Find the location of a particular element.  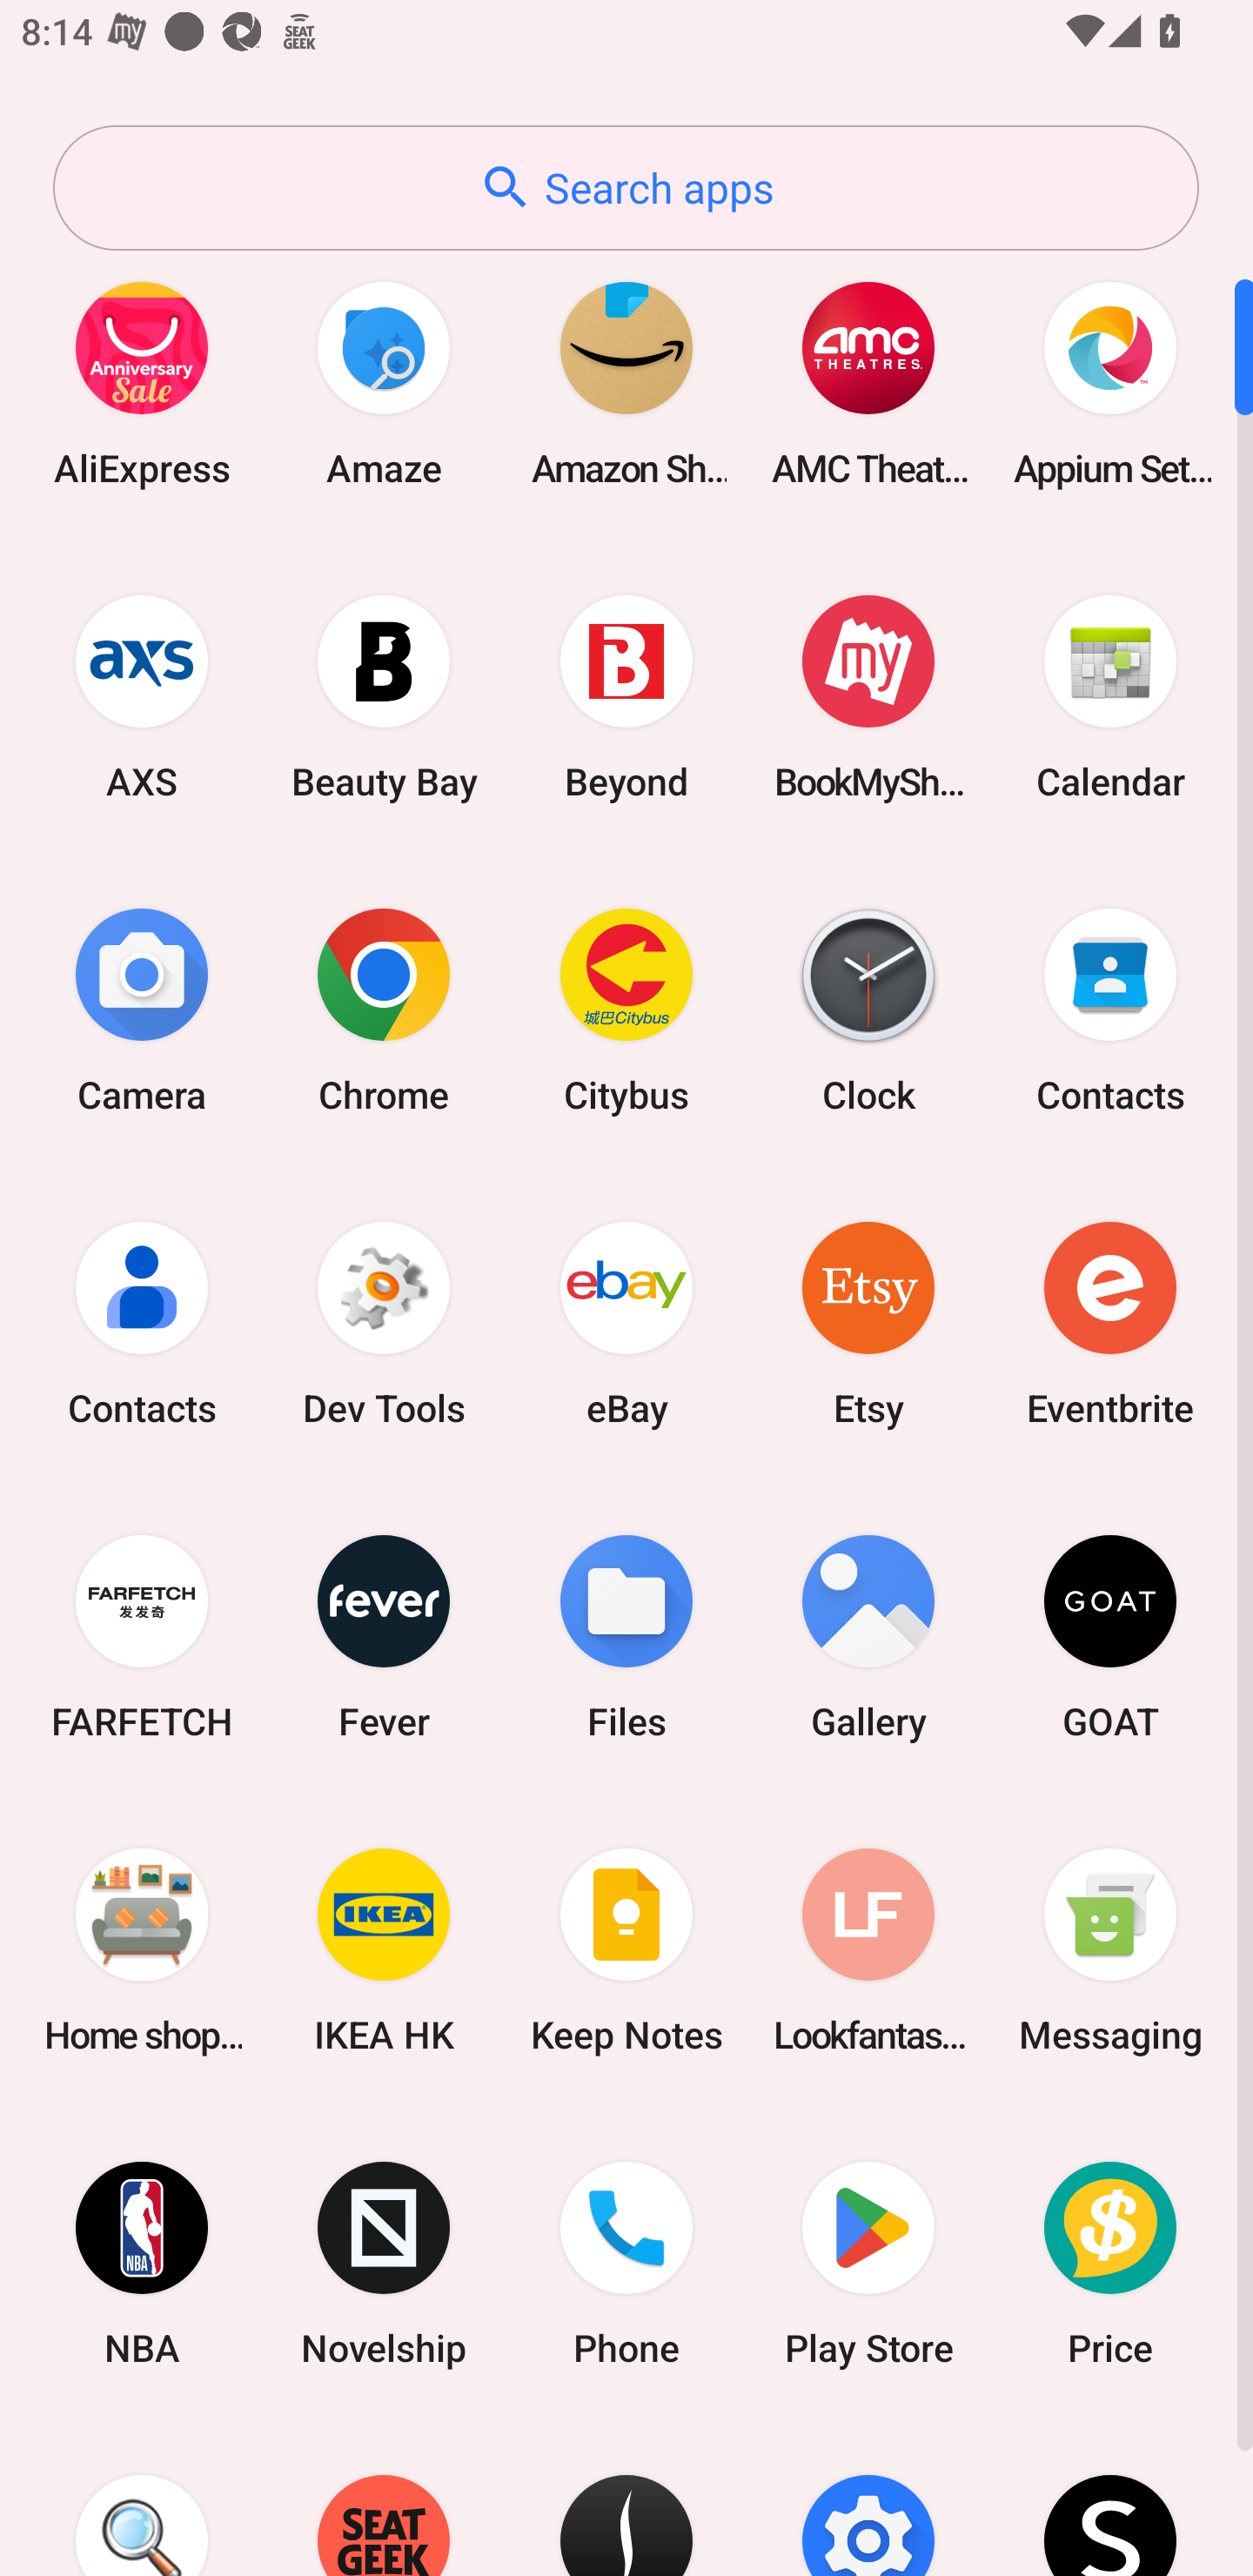

BookMyShow is located at coordinates (868, 696).